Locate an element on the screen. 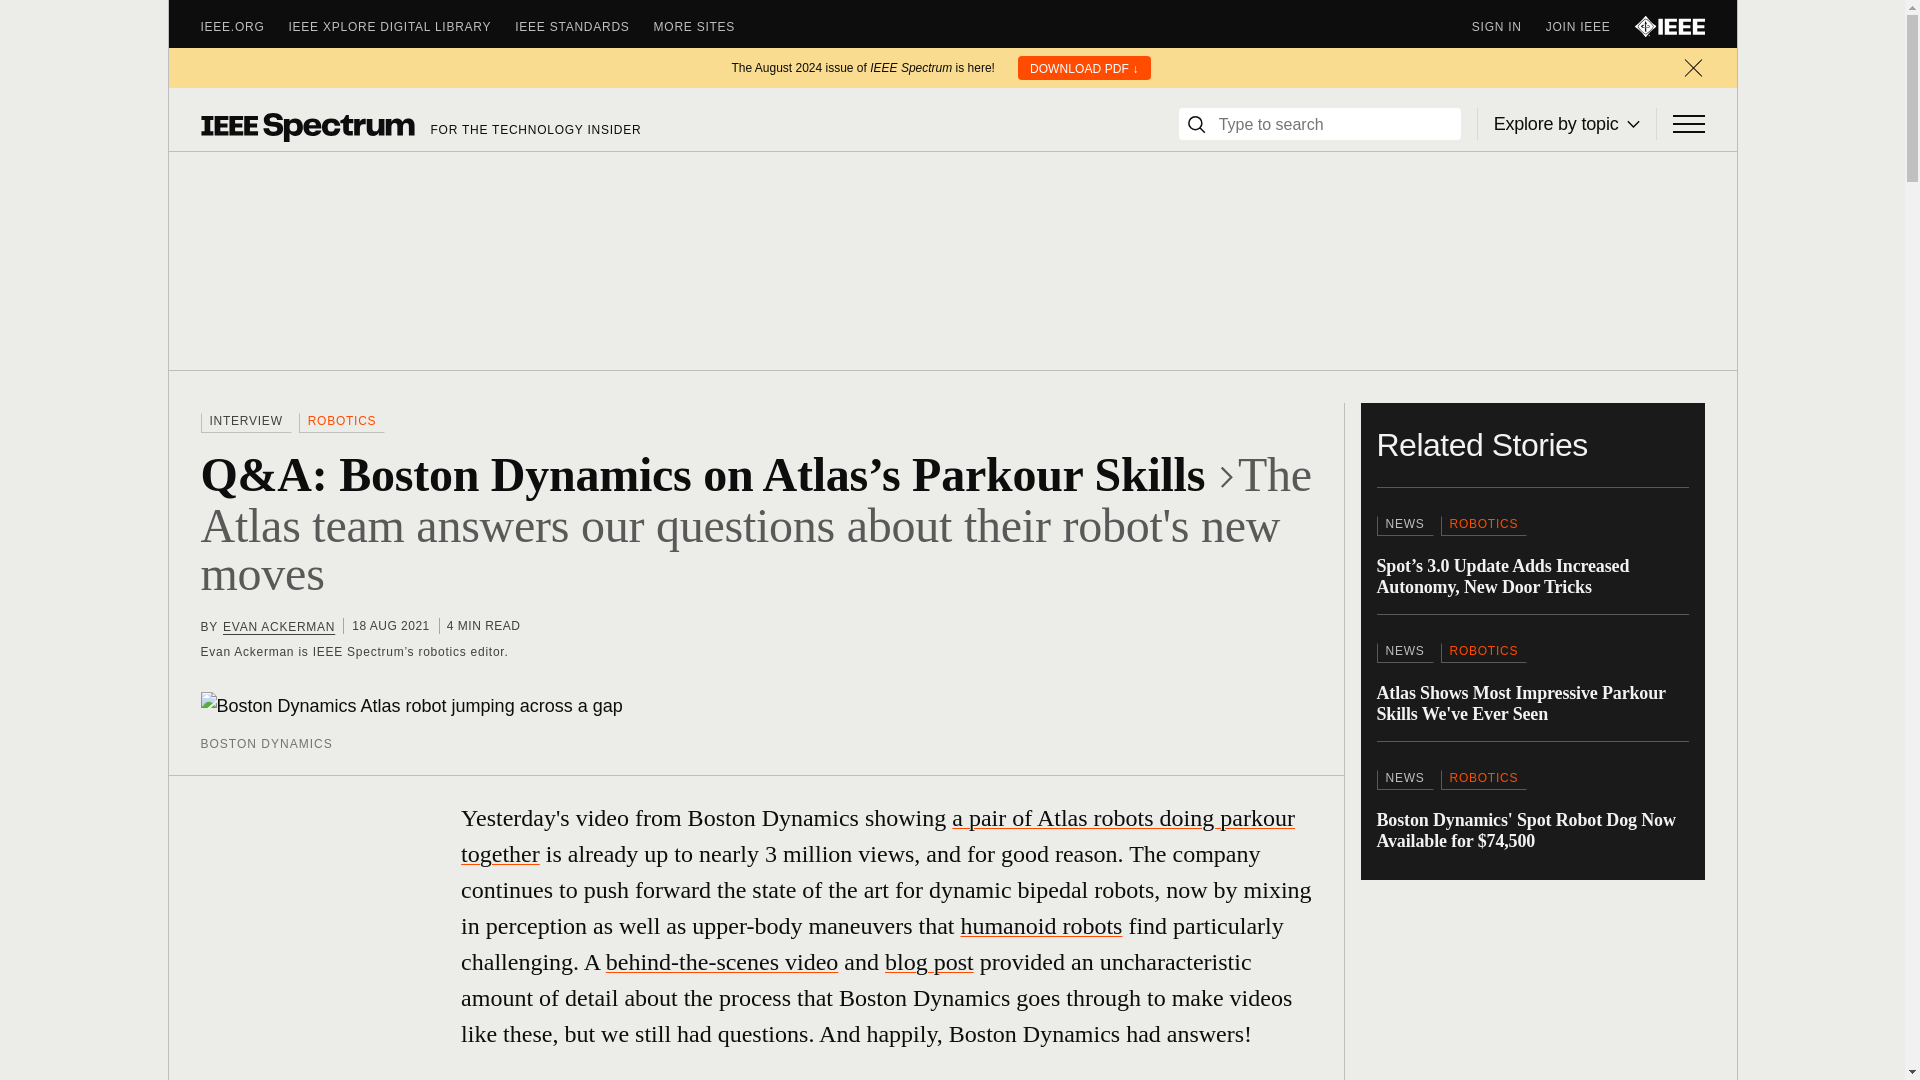 The width and height of the screenshot is (1920, 1080). SIGN IN is located at coordinates (1508, 26).